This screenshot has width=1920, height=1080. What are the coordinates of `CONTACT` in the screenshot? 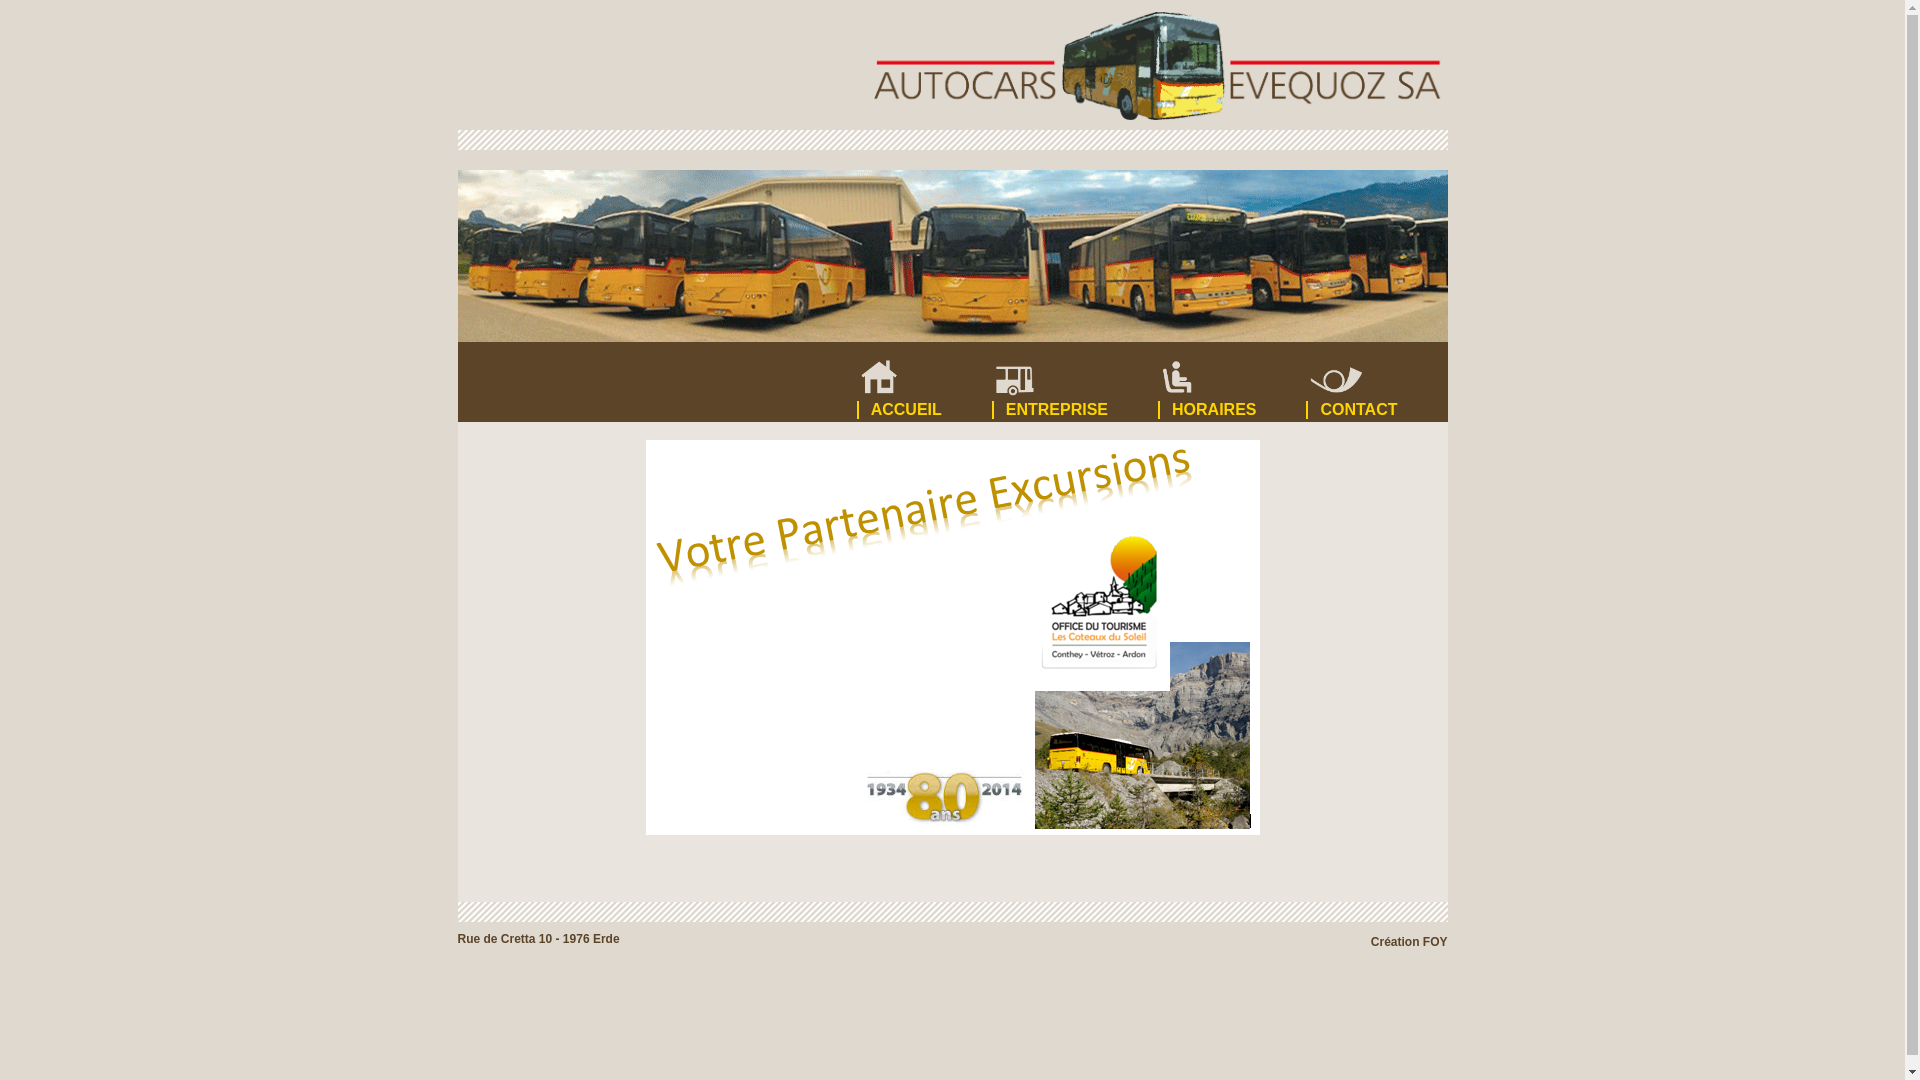 It's located at (1376, 380).